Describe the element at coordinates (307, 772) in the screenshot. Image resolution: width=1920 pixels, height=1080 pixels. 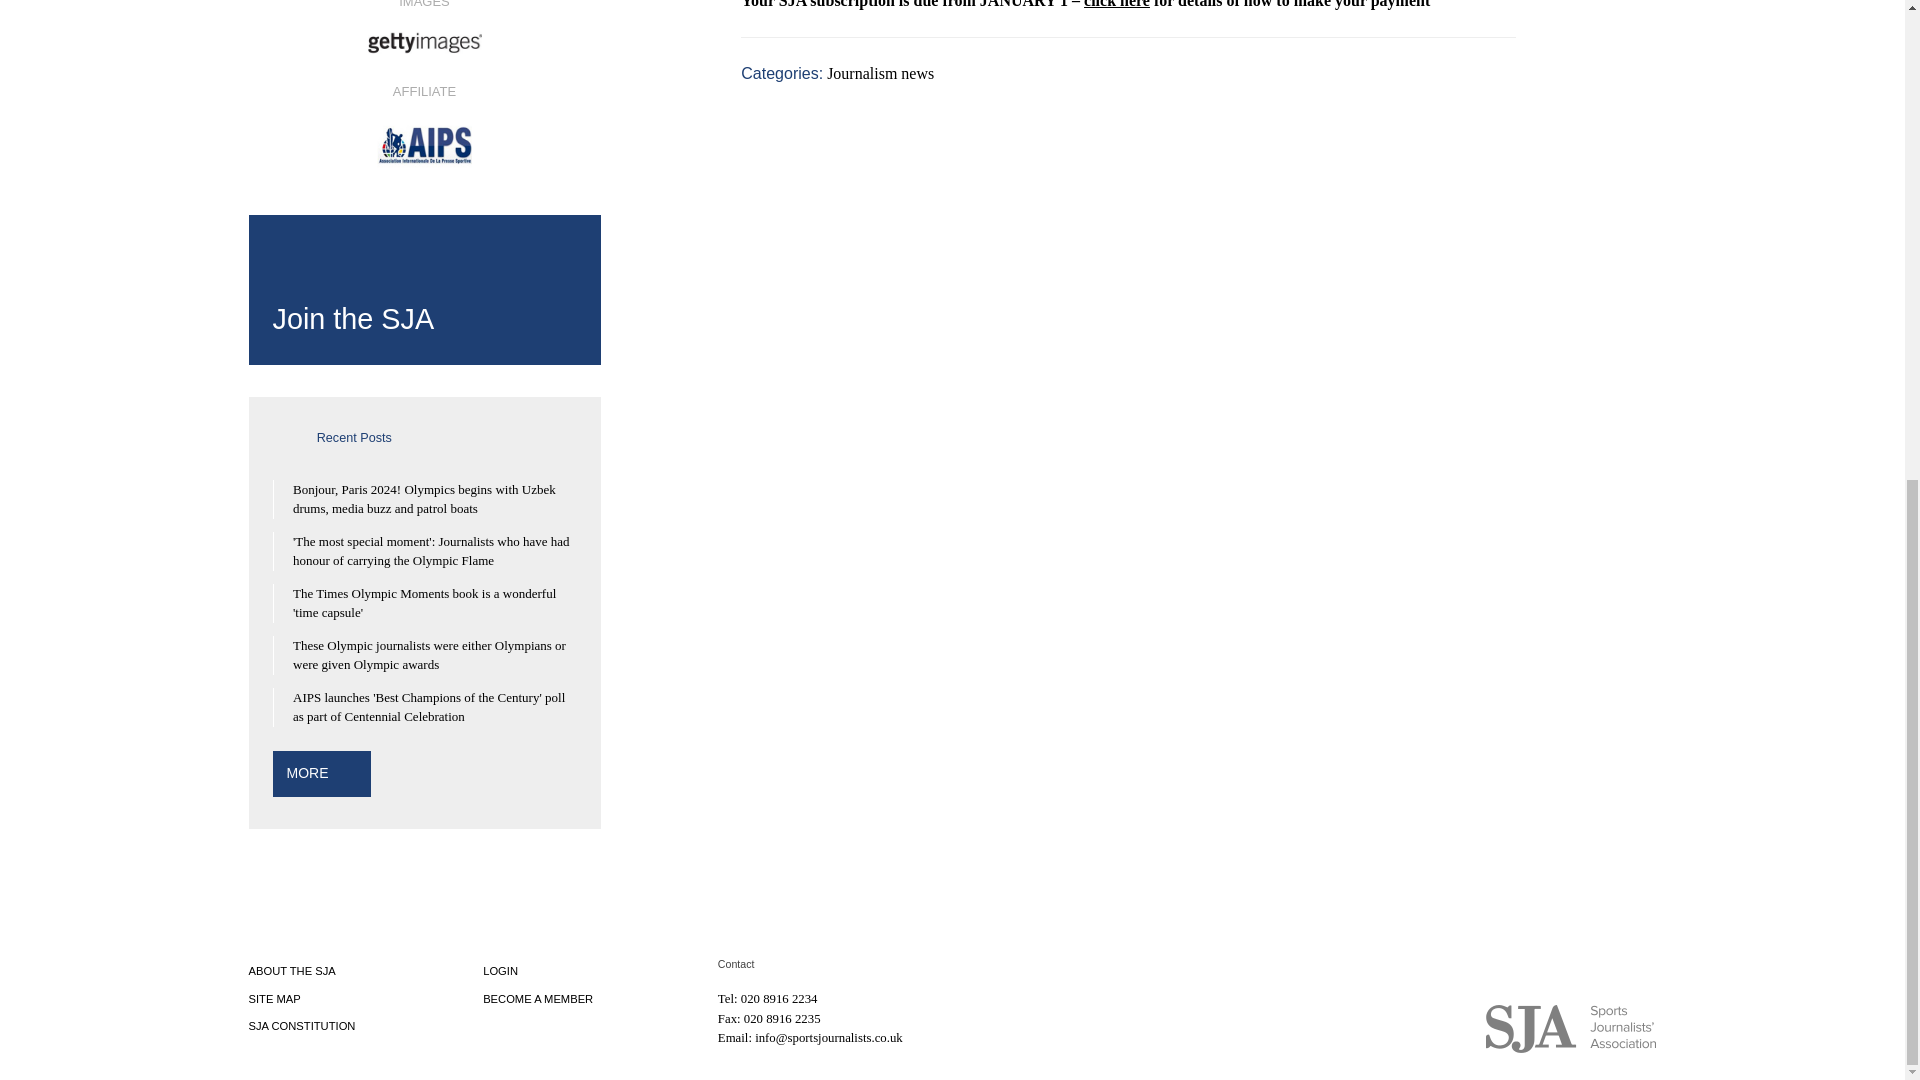
I see `View more posts from the archive` at that location.